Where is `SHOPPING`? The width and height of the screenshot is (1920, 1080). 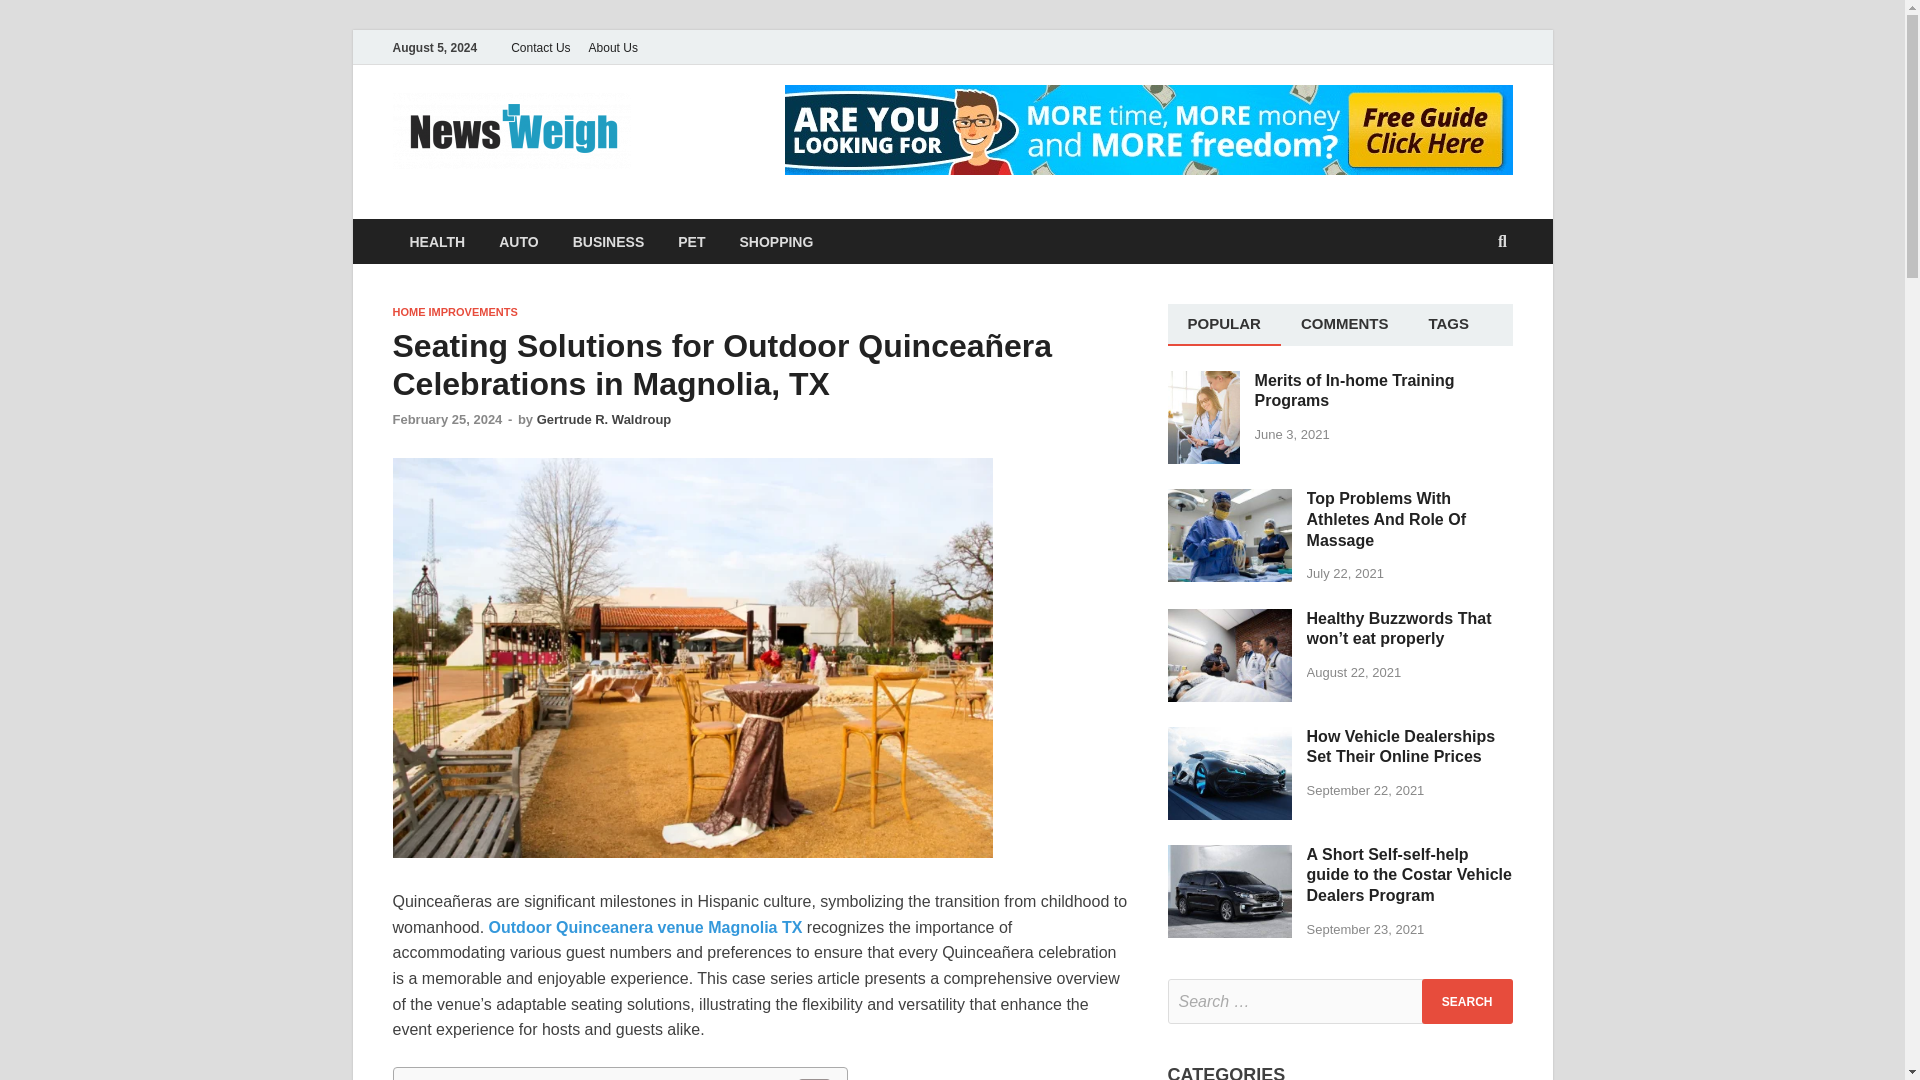
SHOPPING is located at coordinates (775, 241).